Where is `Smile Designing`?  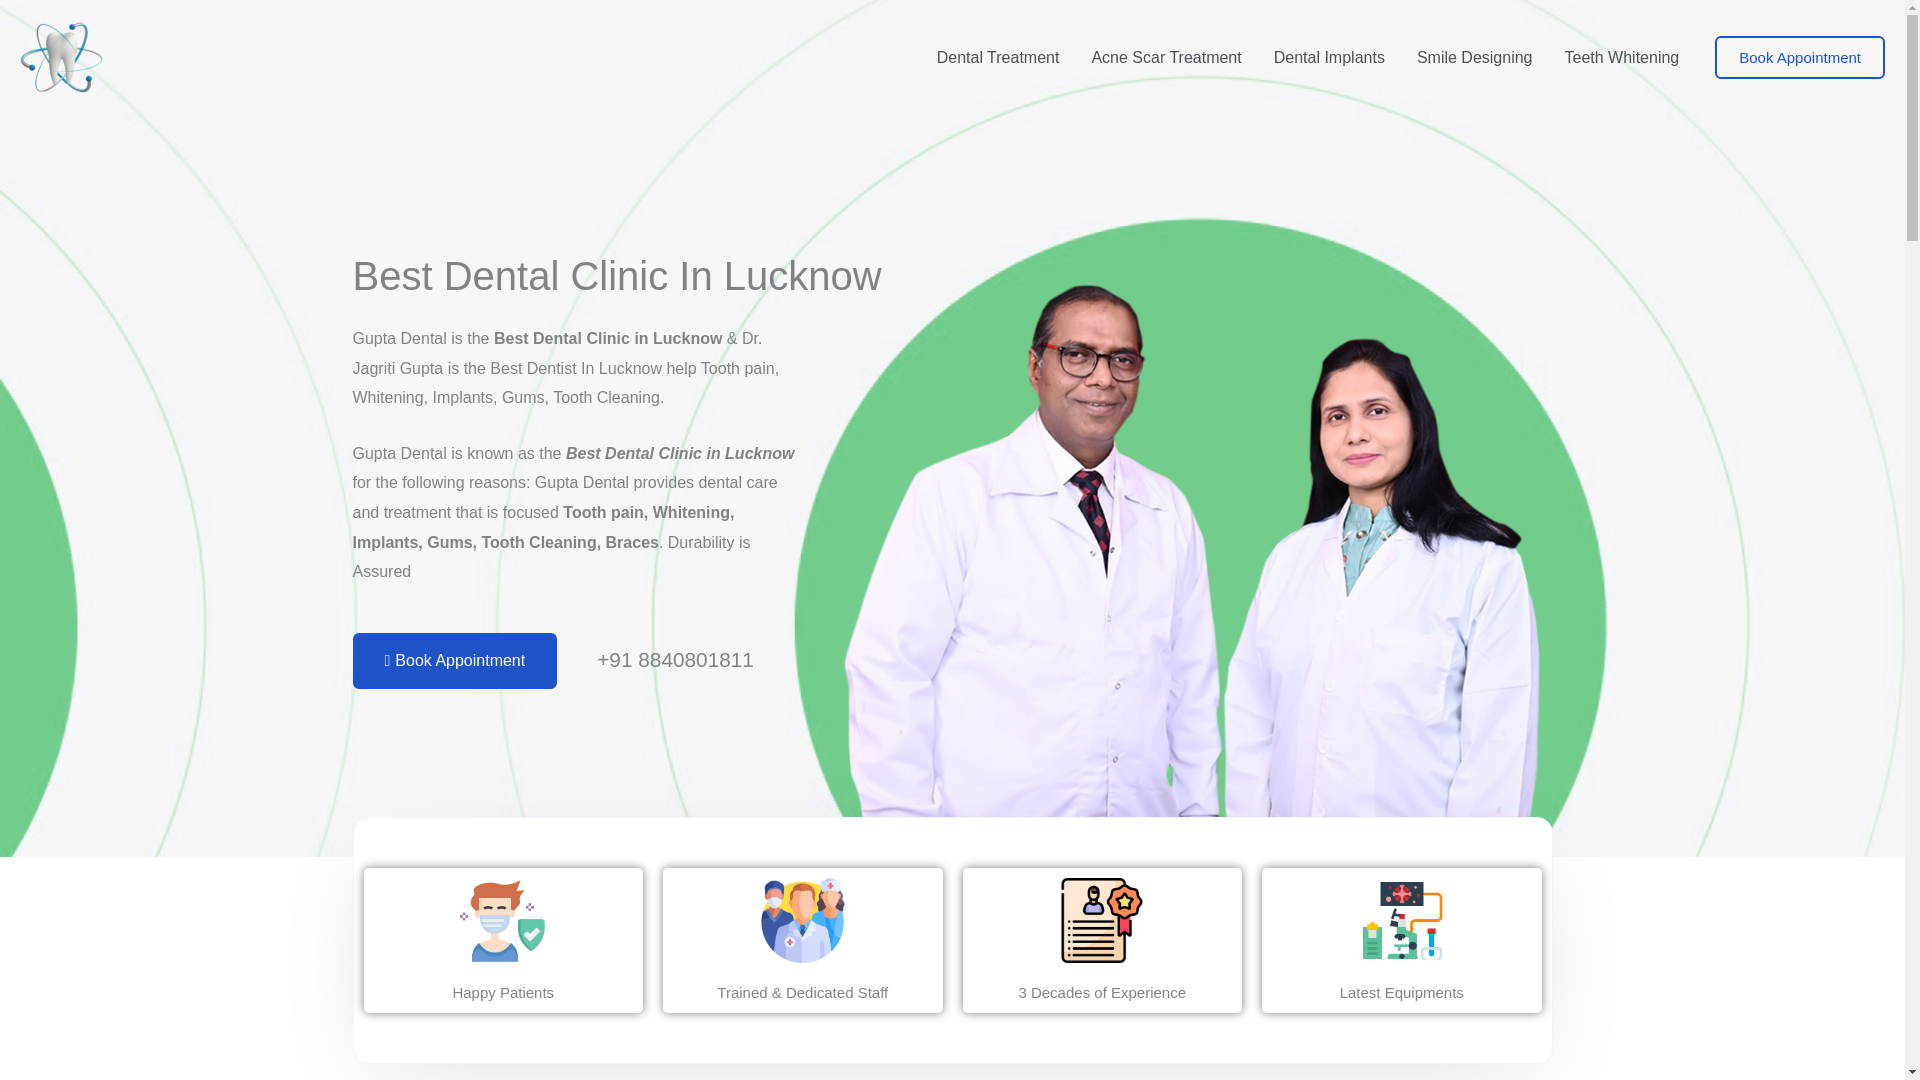
Smile Designing is located at coordinates (1475, 57).